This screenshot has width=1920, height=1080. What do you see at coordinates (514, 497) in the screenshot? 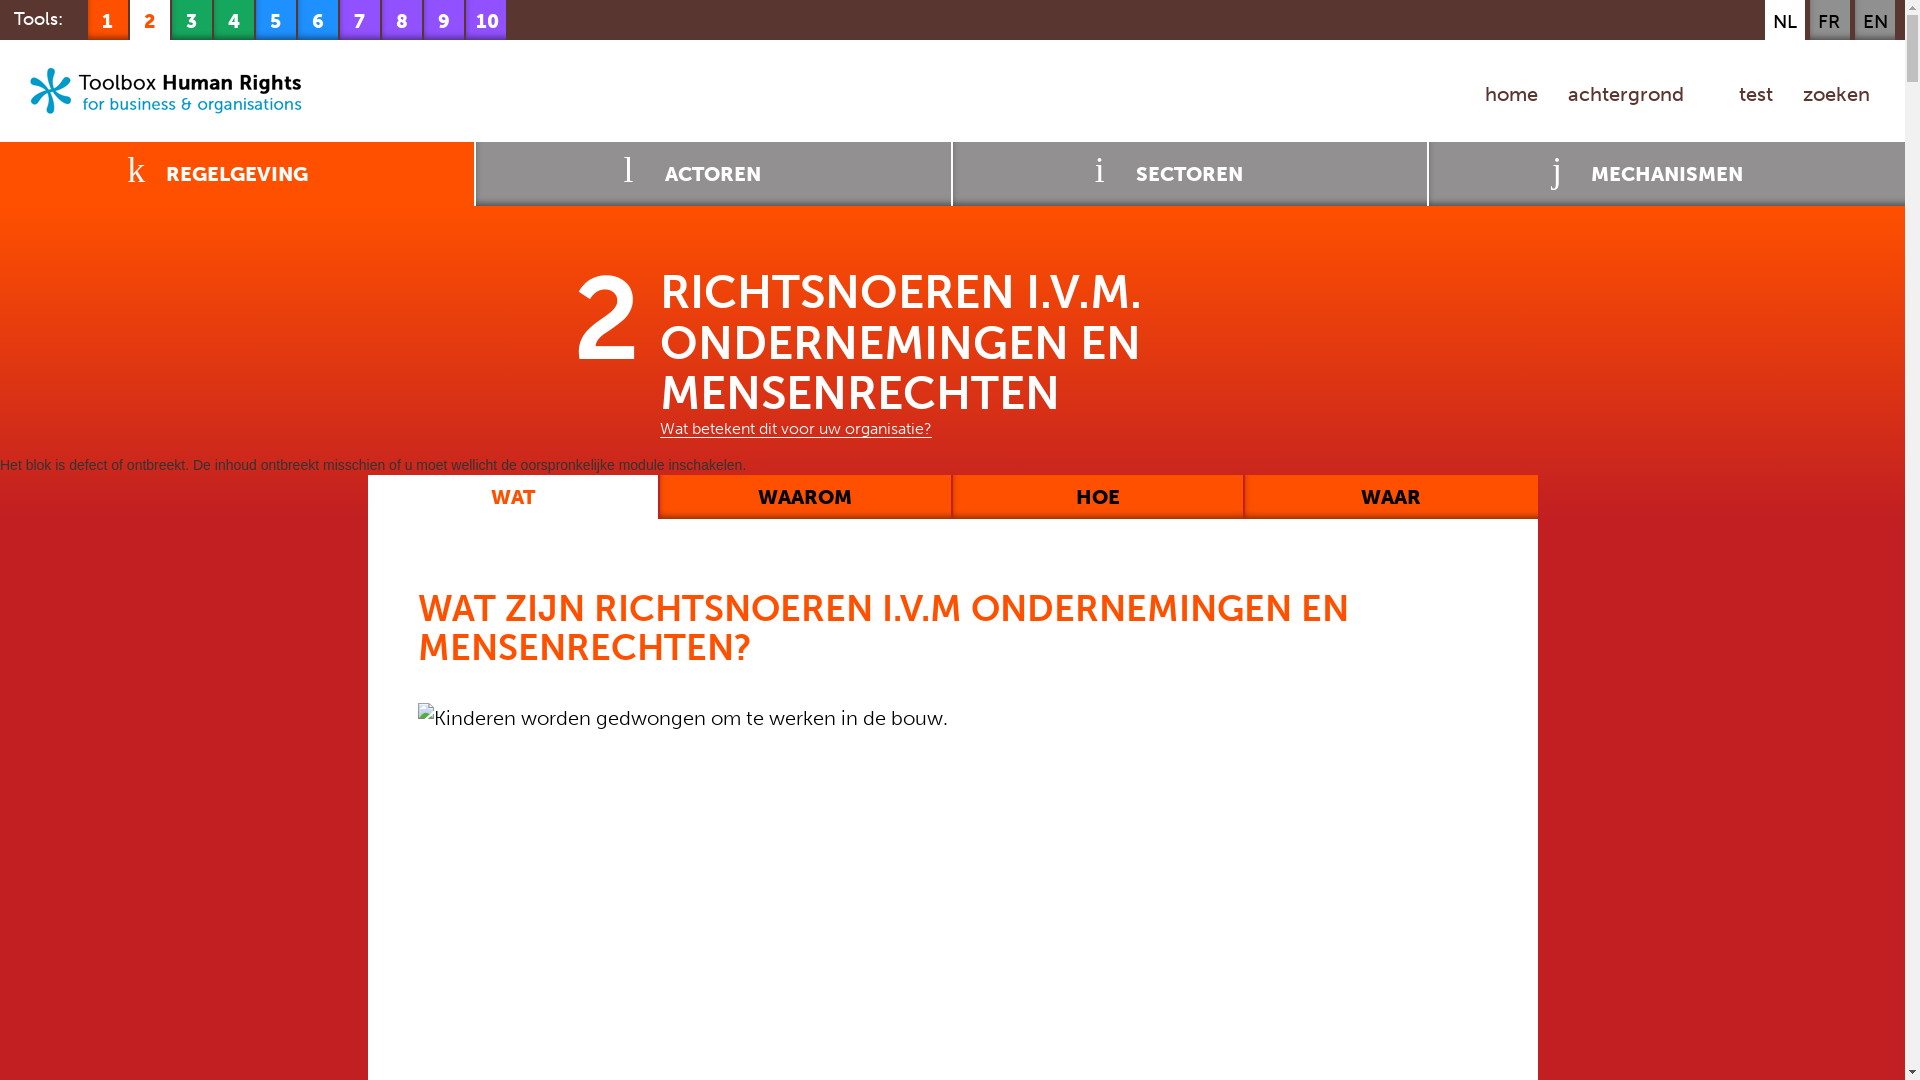
I see `WAT` at bounding box center [514, 497].